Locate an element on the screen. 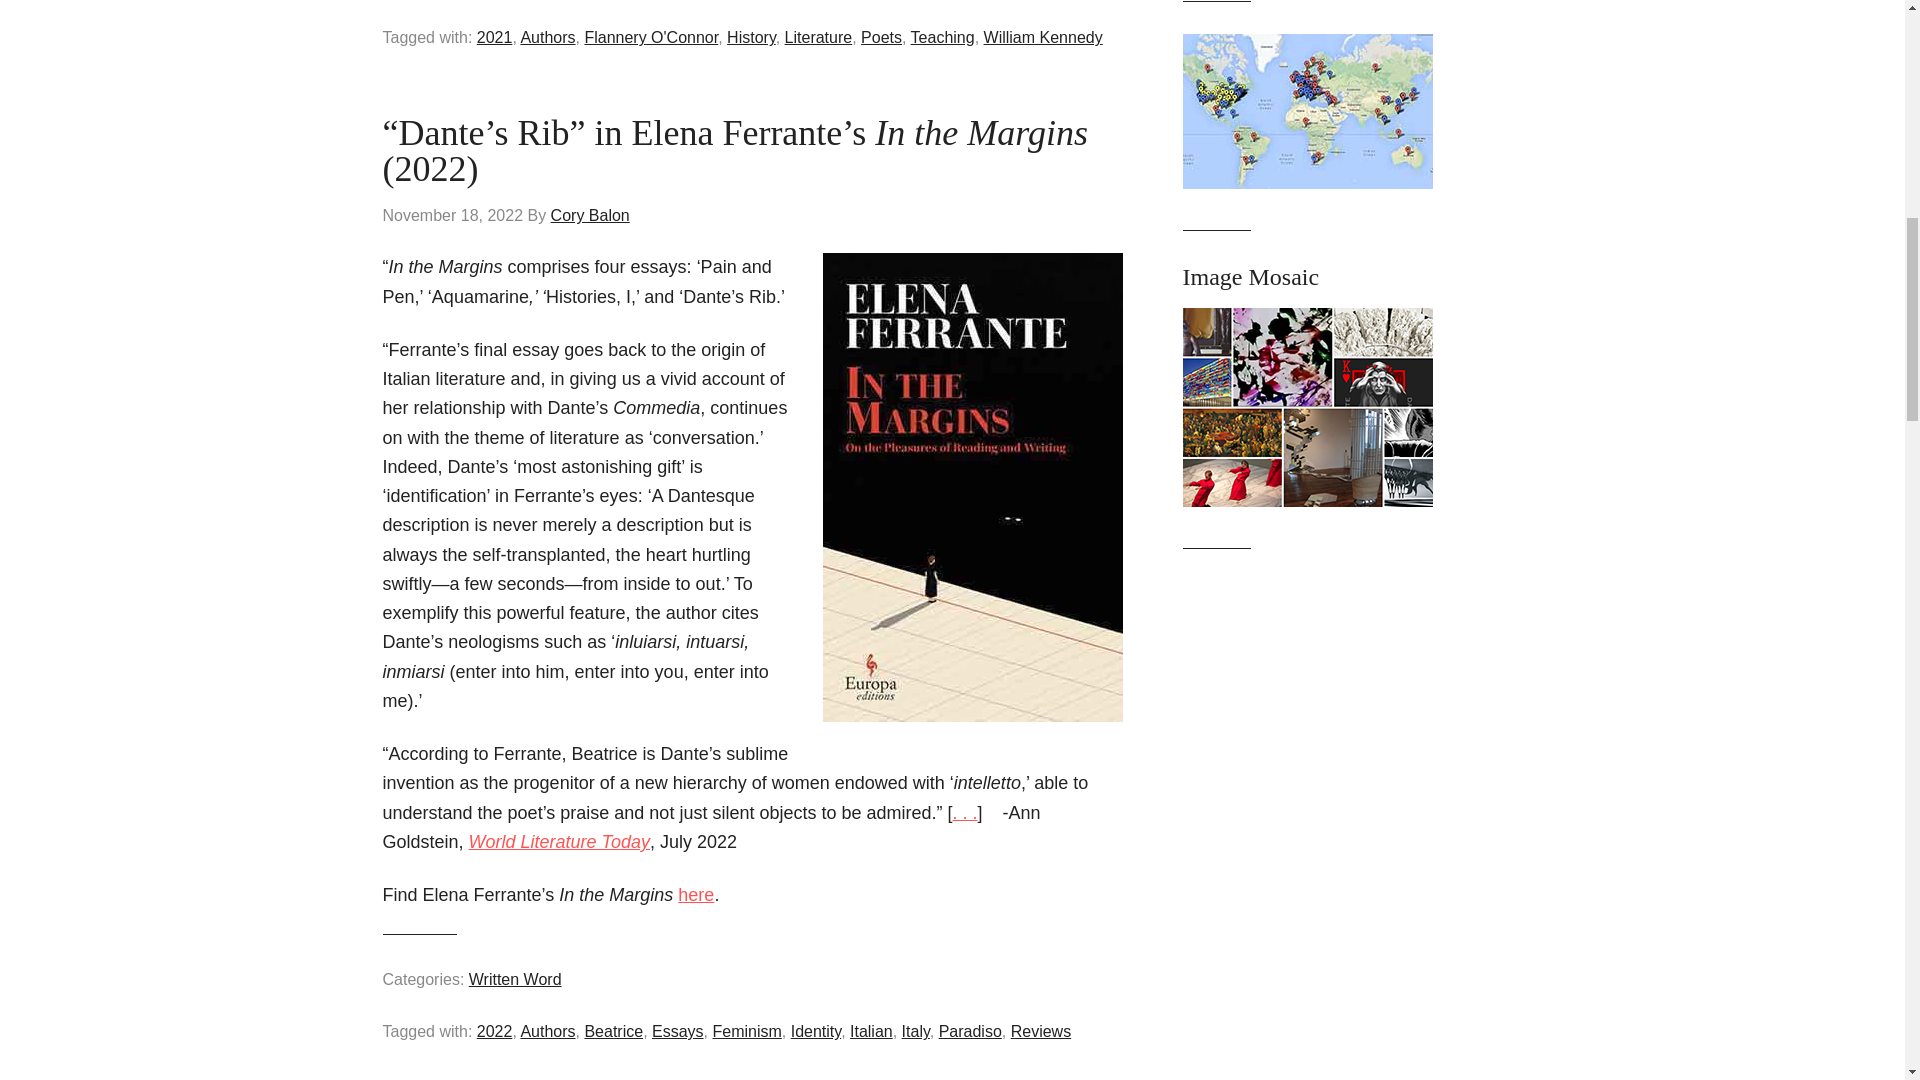  World Literature Today is located at coordinates (559, 842).